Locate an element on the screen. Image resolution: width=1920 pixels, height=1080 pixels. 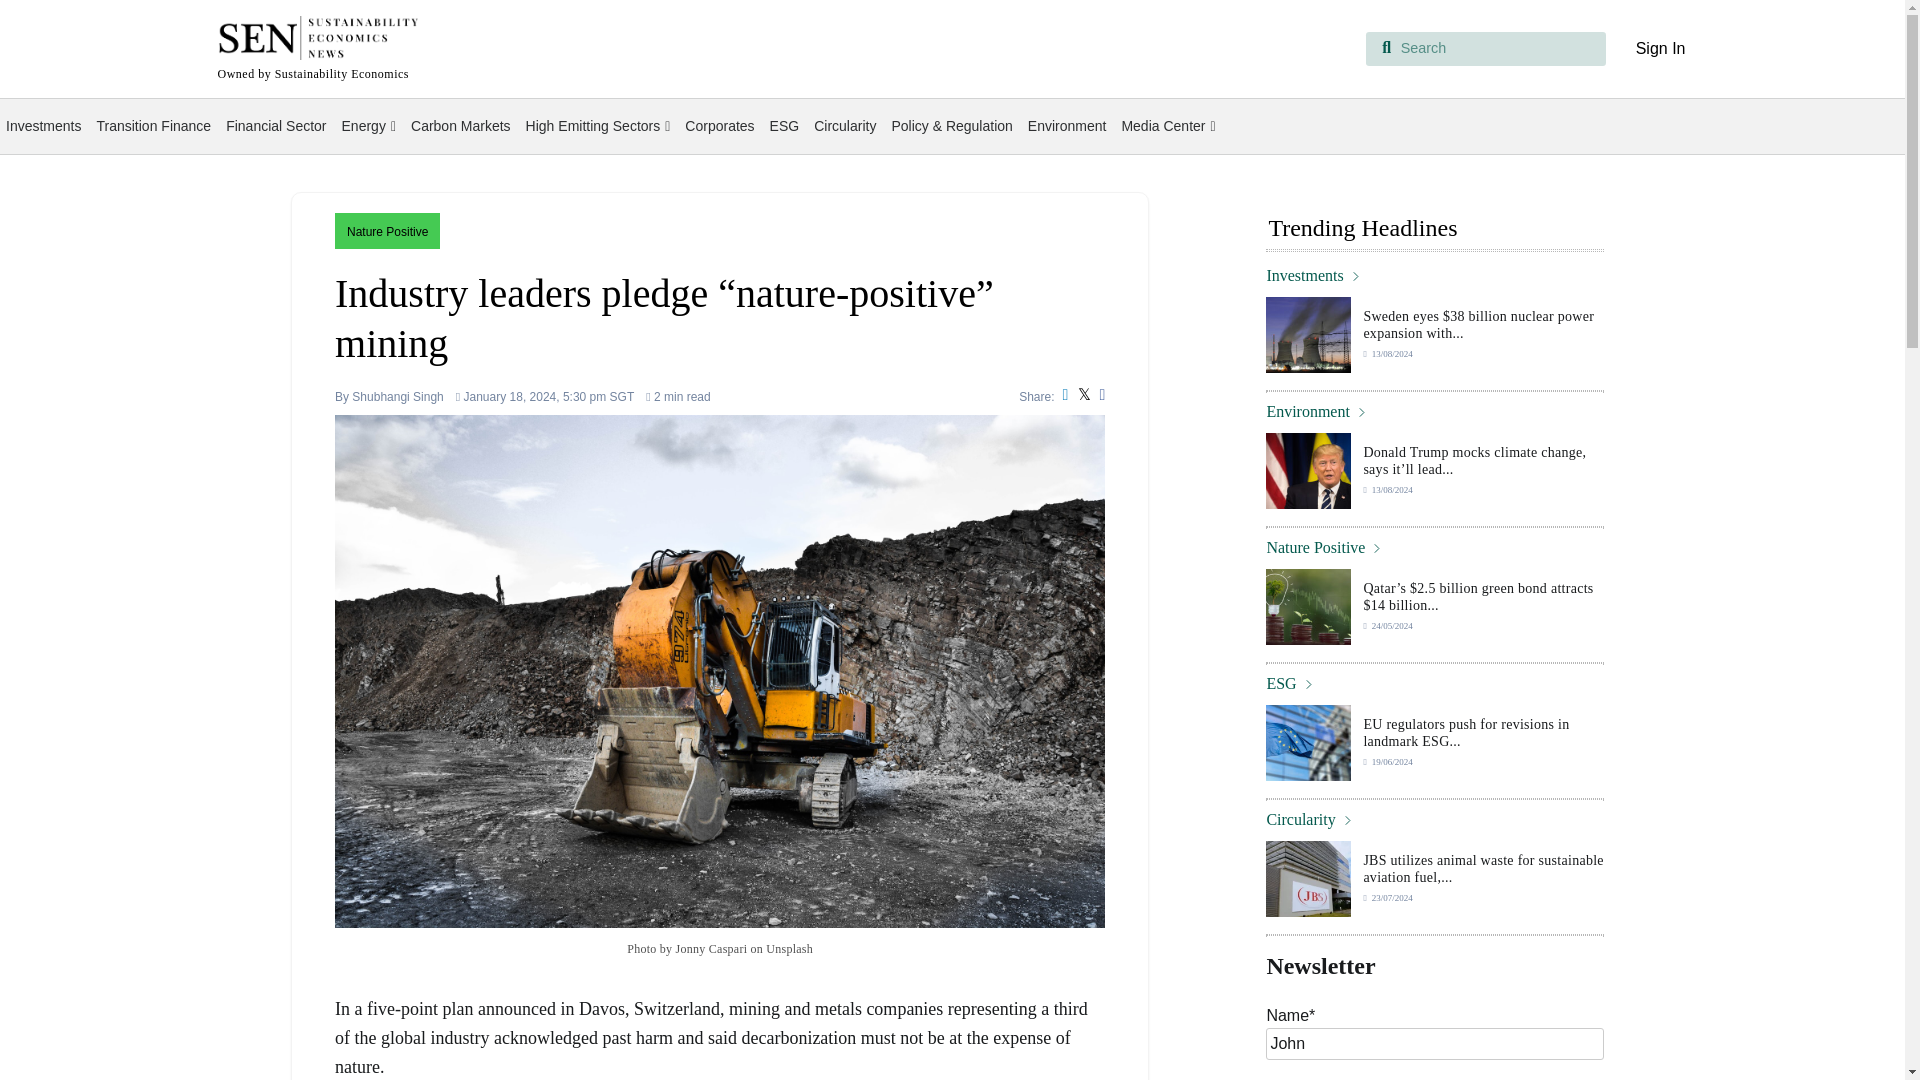
Financial Sector is located at coordinates (276, 126).